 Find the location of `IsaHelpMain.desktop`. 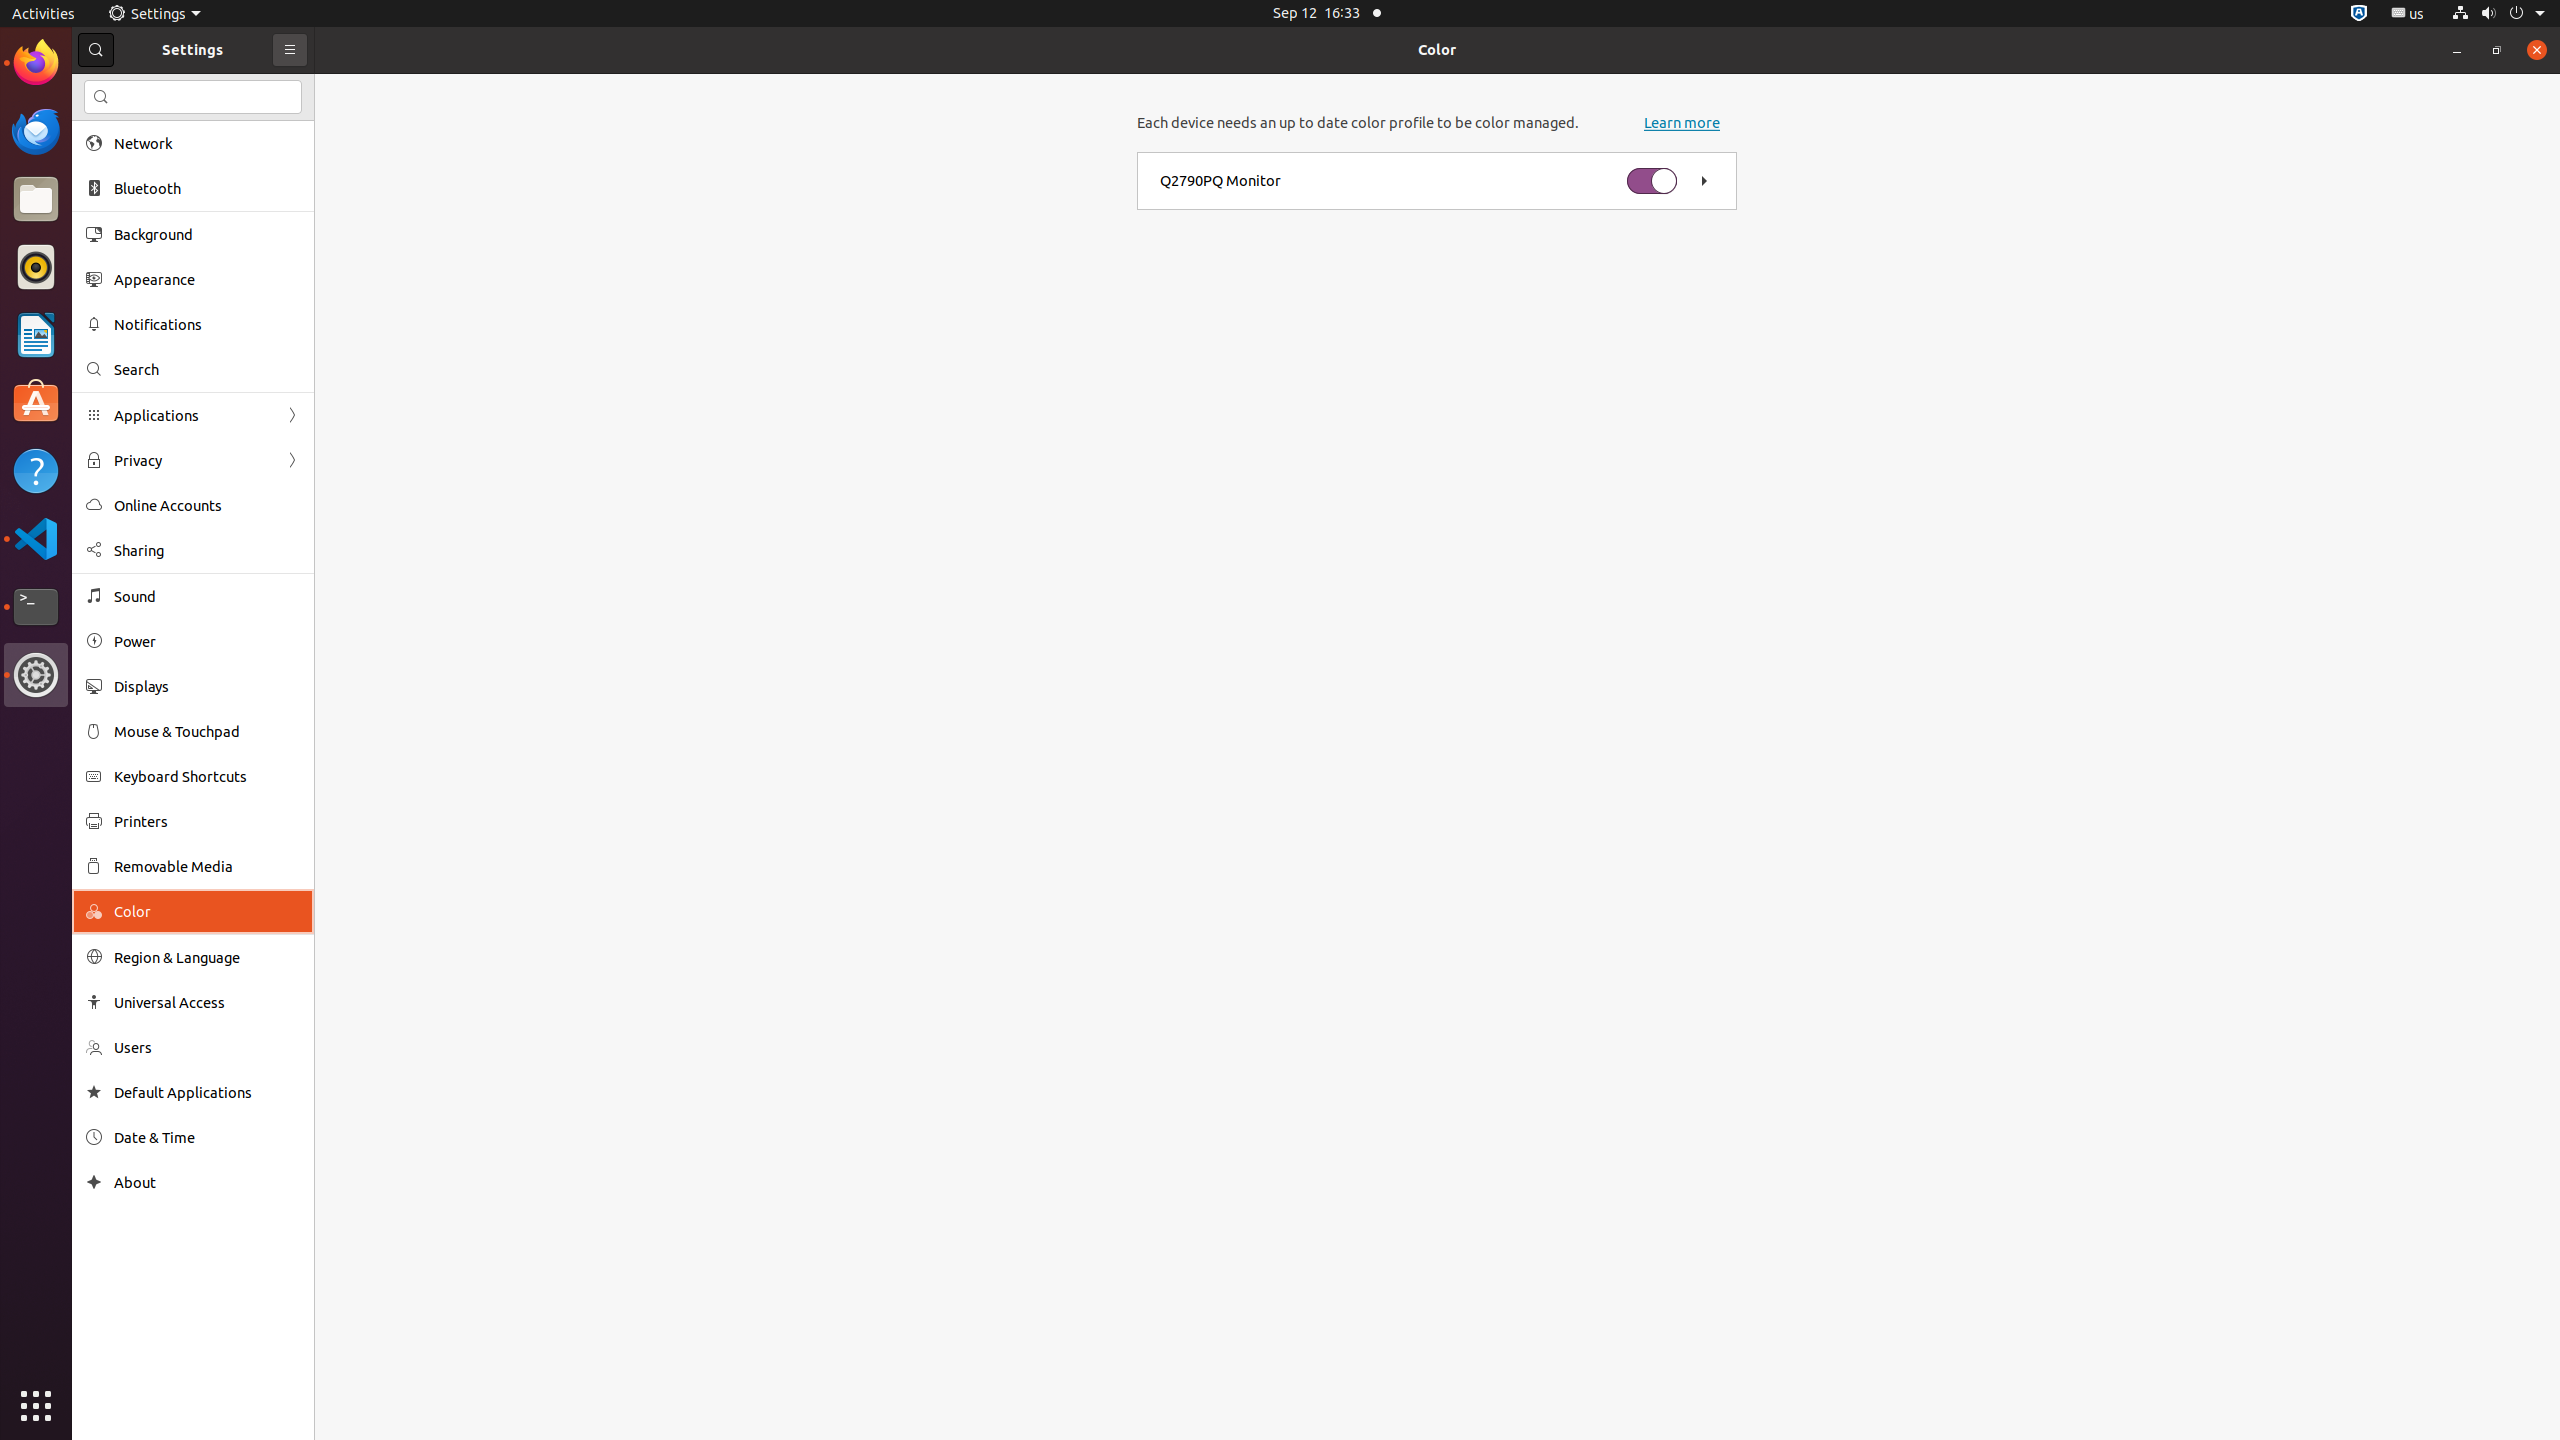

IsaHelpMain.desktop is located at coordinates (134, 300).